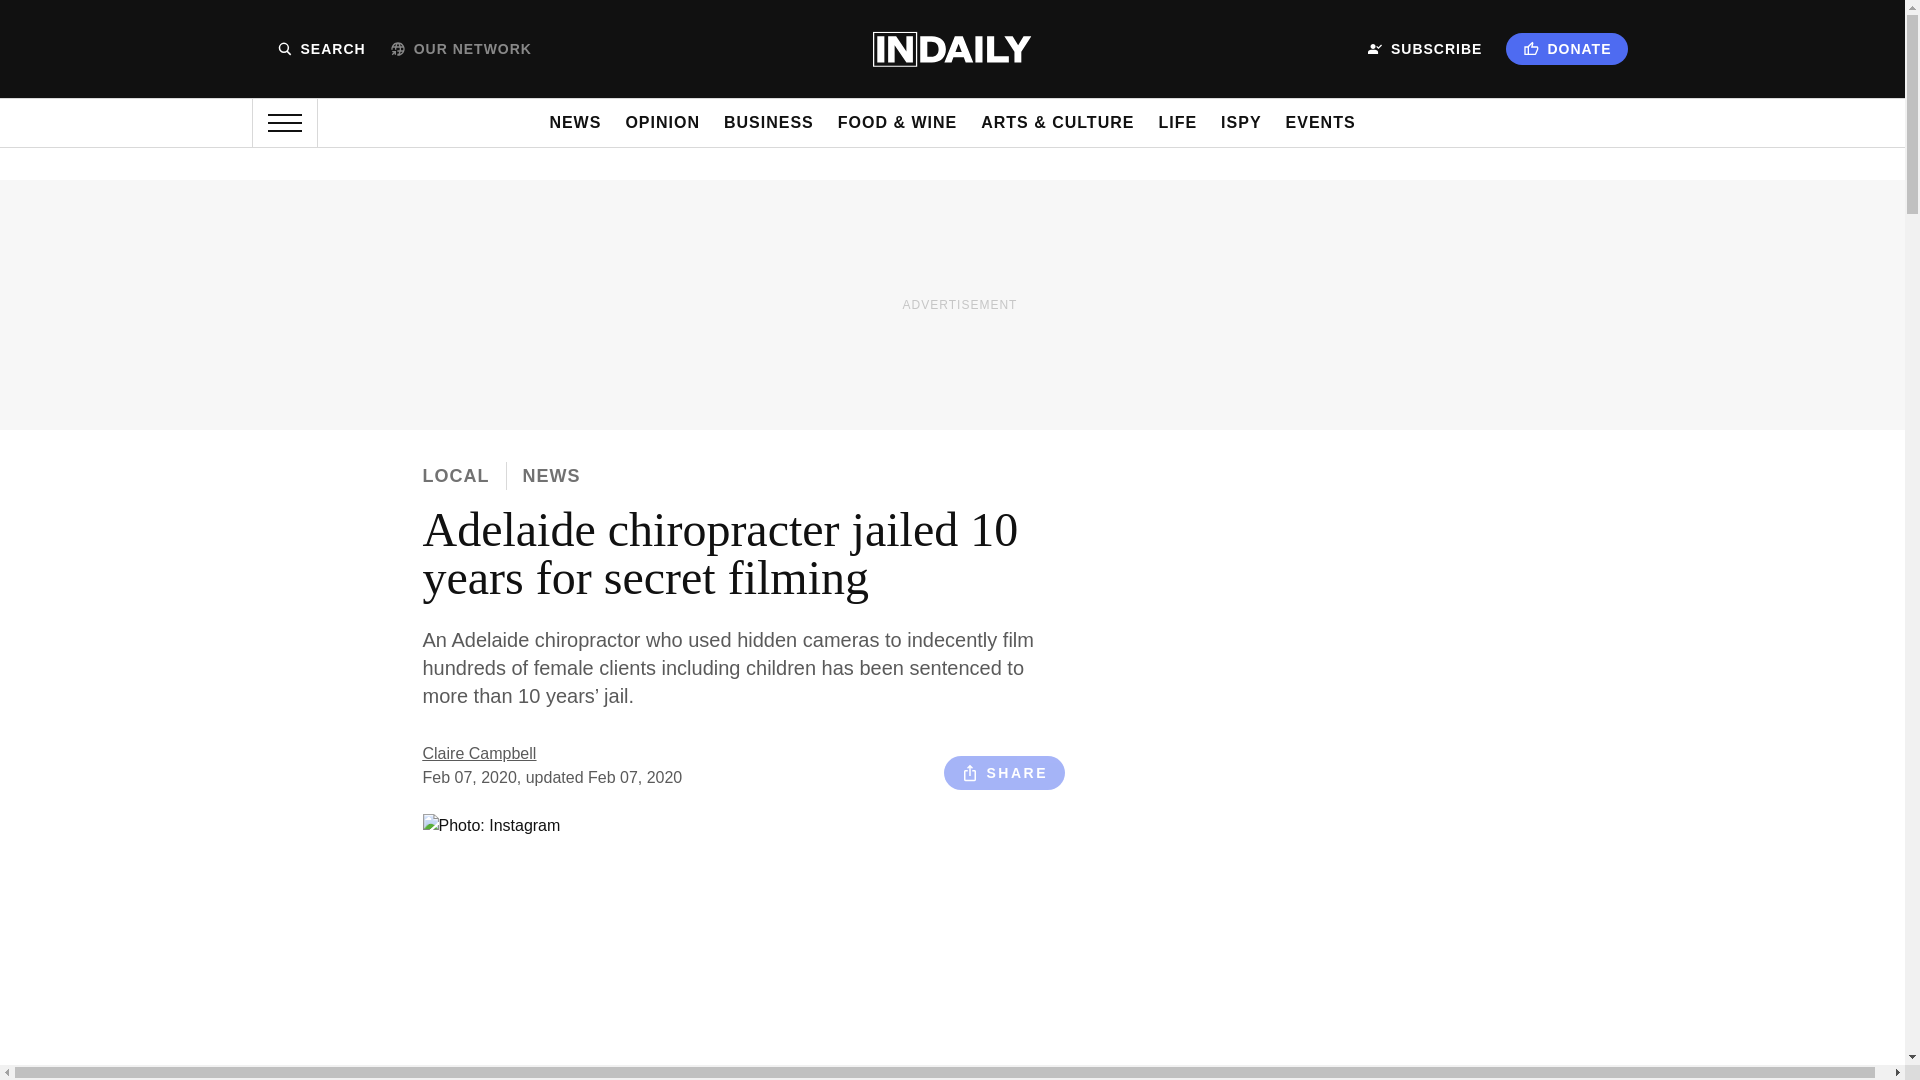 Image resolution: width=1920 pixels, height=1080 pixels. What do you see at coordinates (460, 49) in the screenshot?
I see `OUR NETWORK` at bounding box center [460, 49].